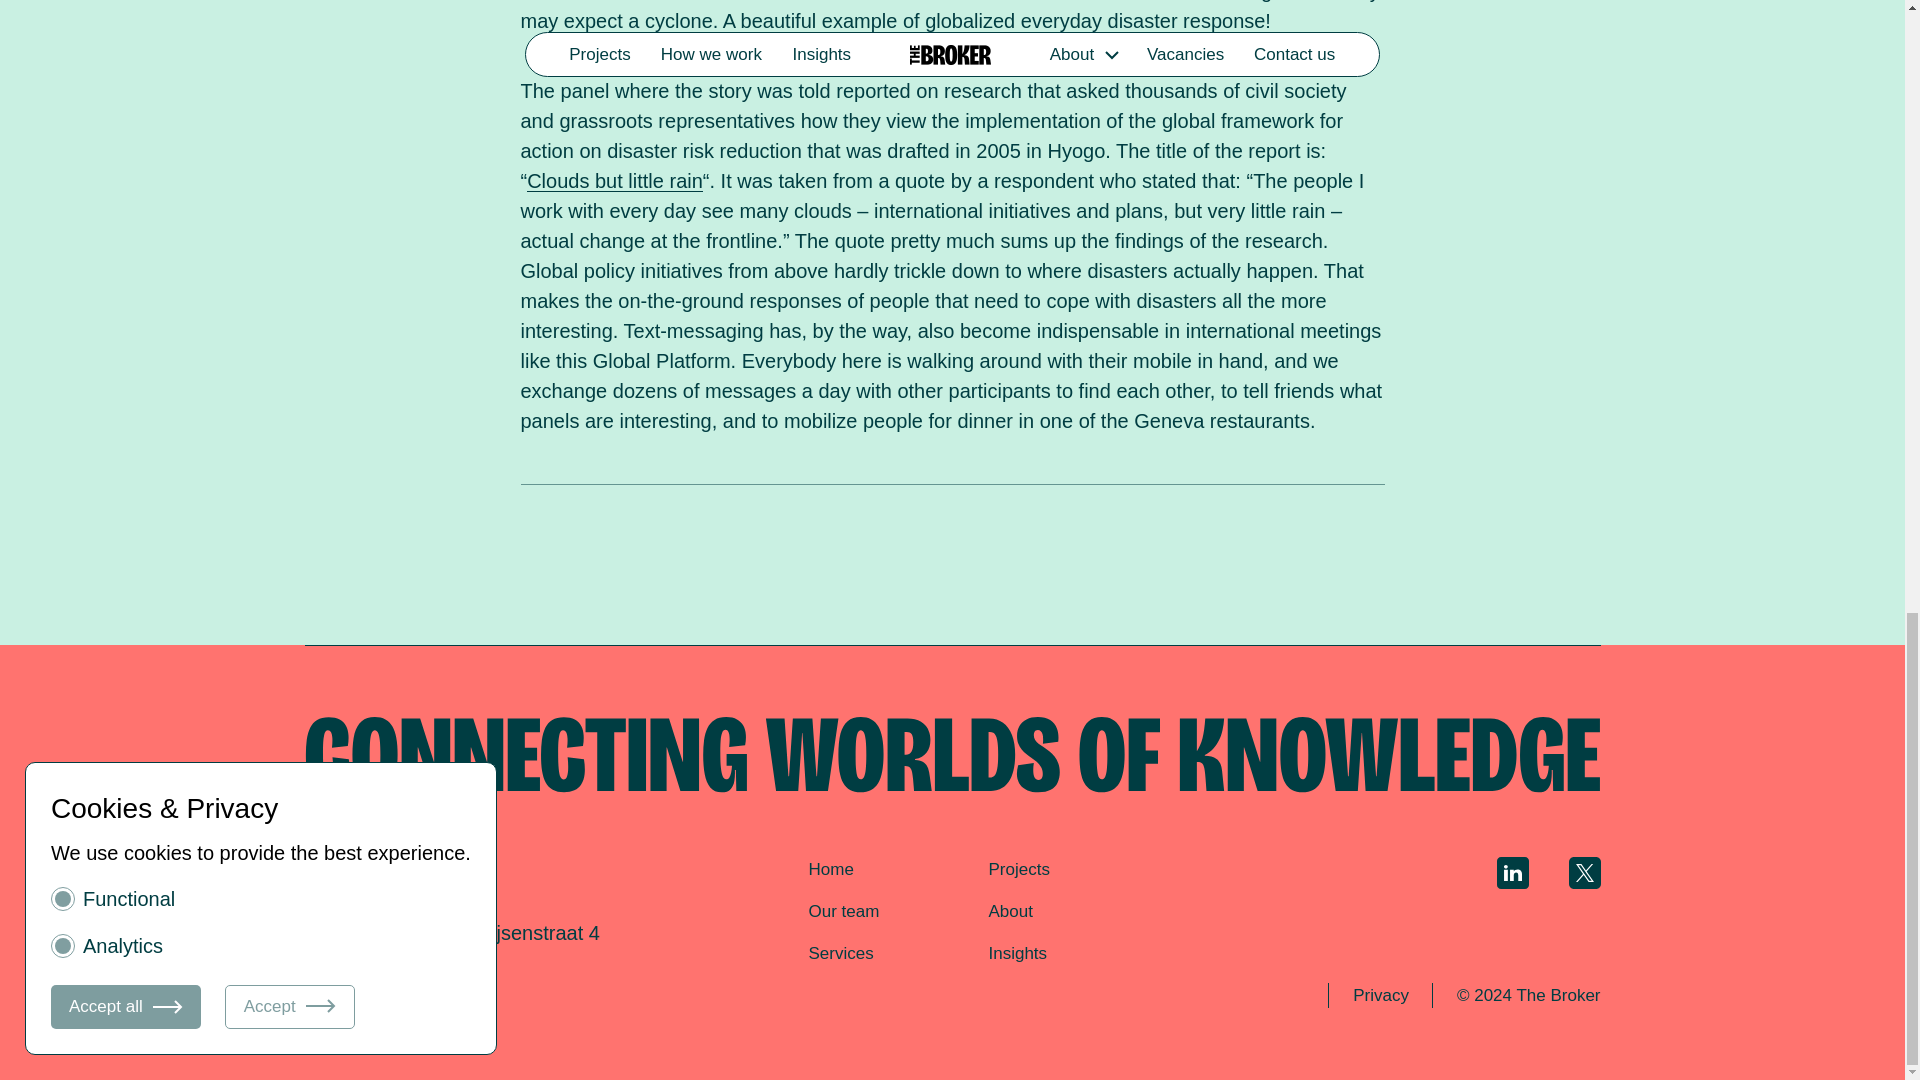 Image resolution: width=1920 pixels, height=1080 pixels. Describe the element at coordinates (844, 911) in the screenshot. I see `Our team` at that location.